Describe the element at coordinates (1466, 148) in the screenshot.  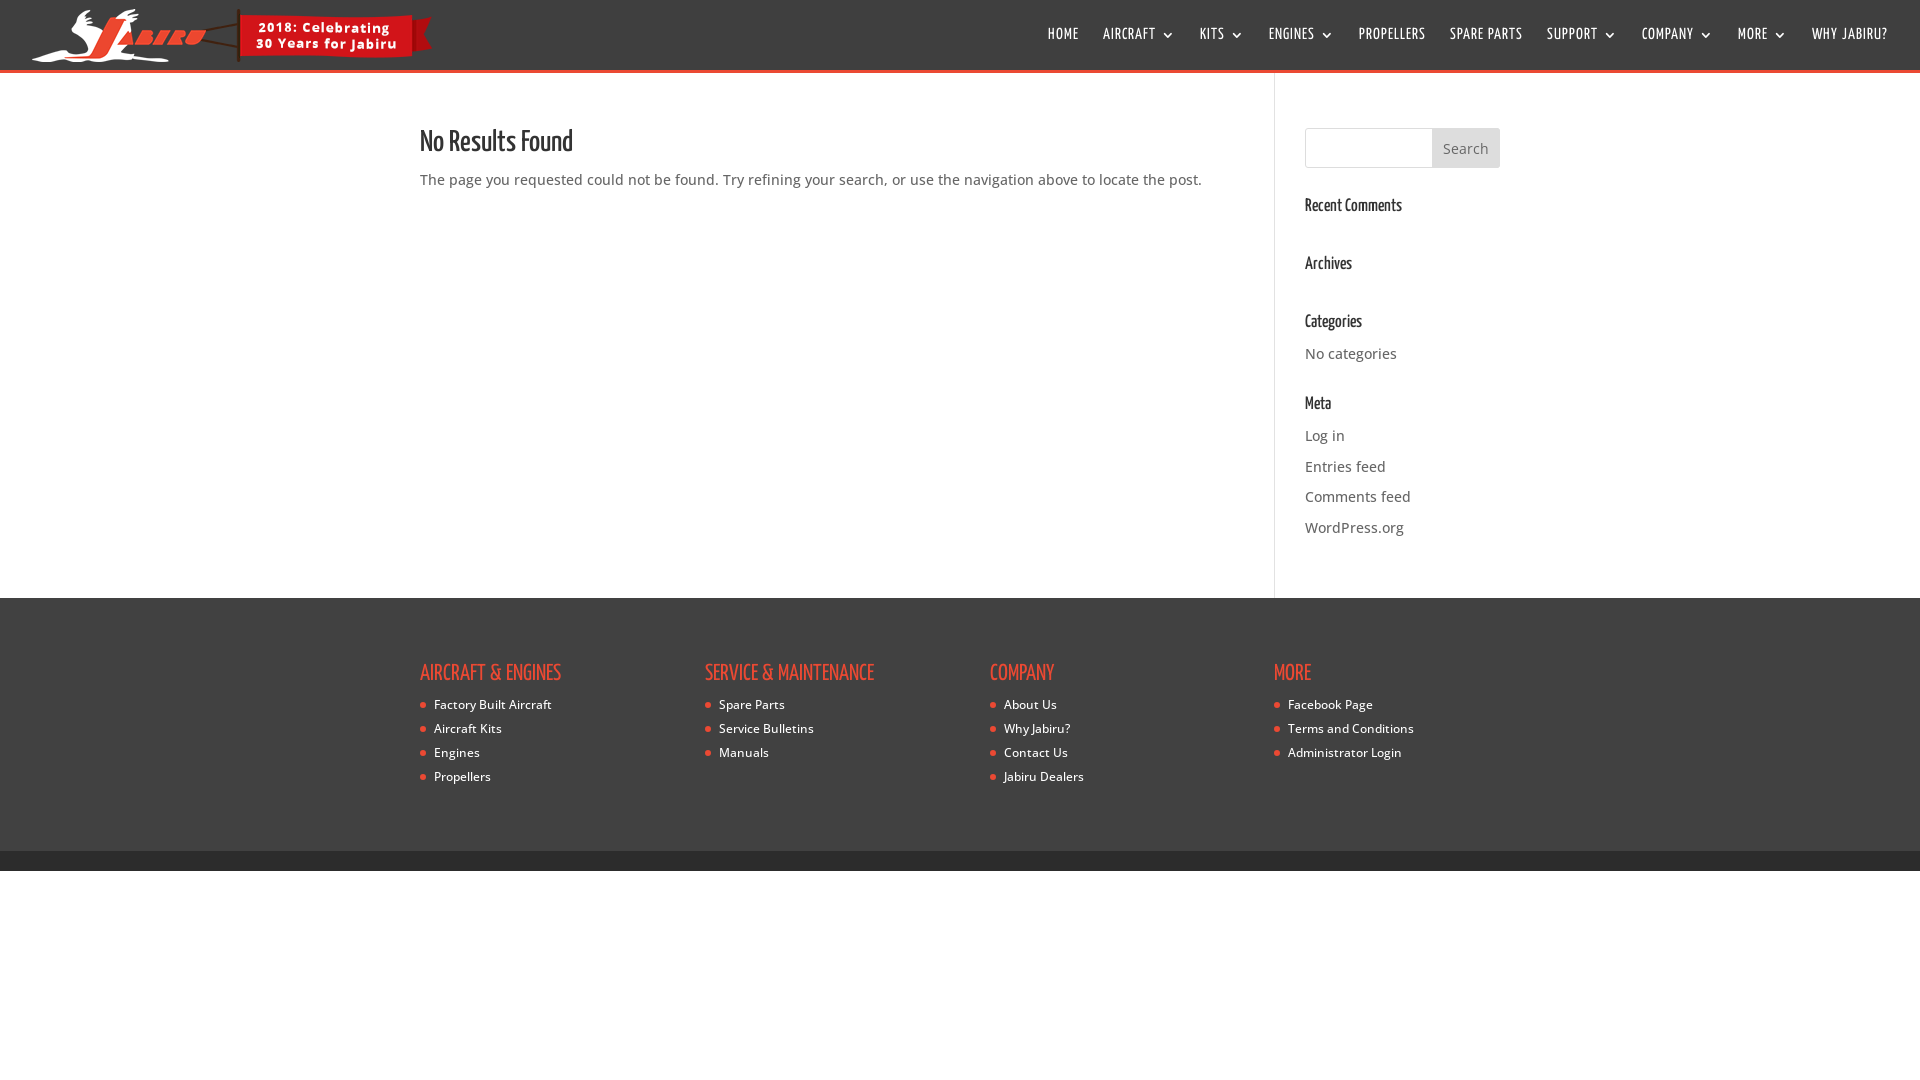
I see `Search` at that location.